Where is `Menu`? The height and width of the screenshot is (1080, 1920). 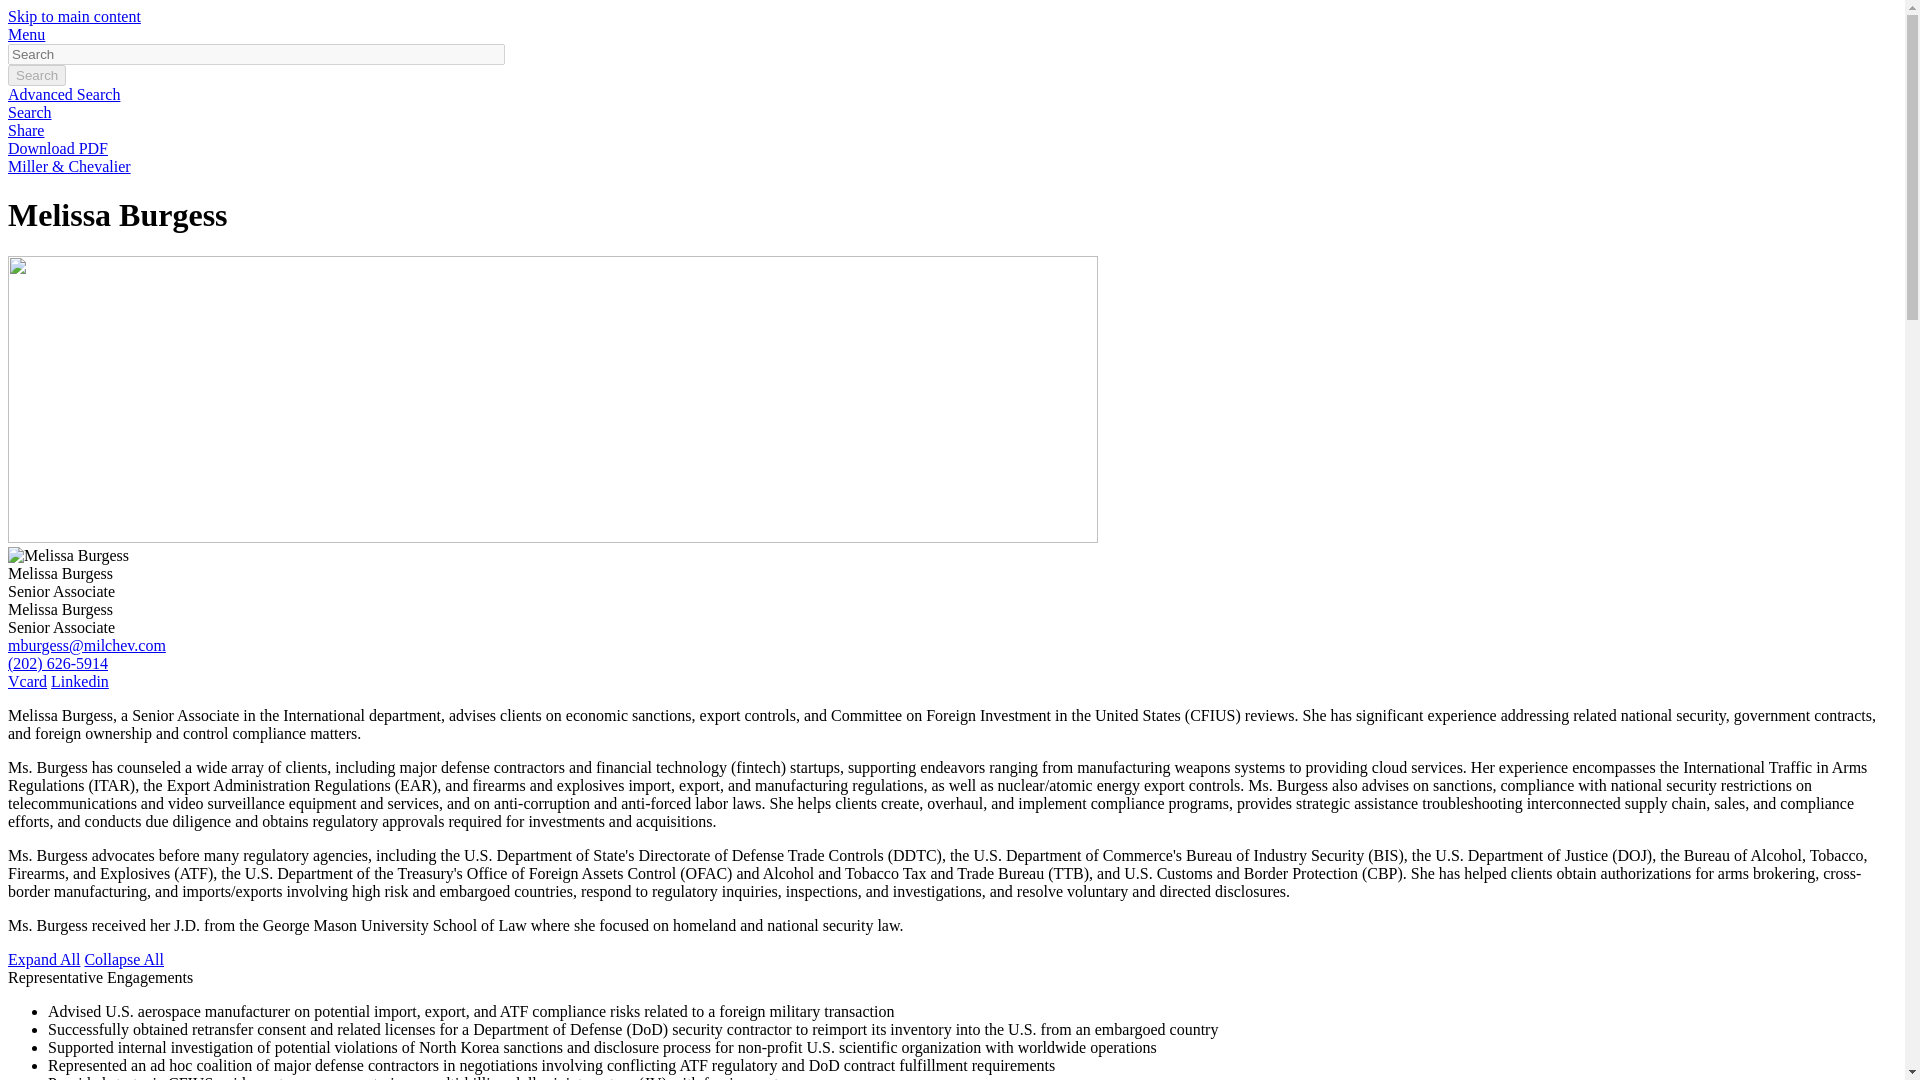 Menu is located at coordinates (26, 34).